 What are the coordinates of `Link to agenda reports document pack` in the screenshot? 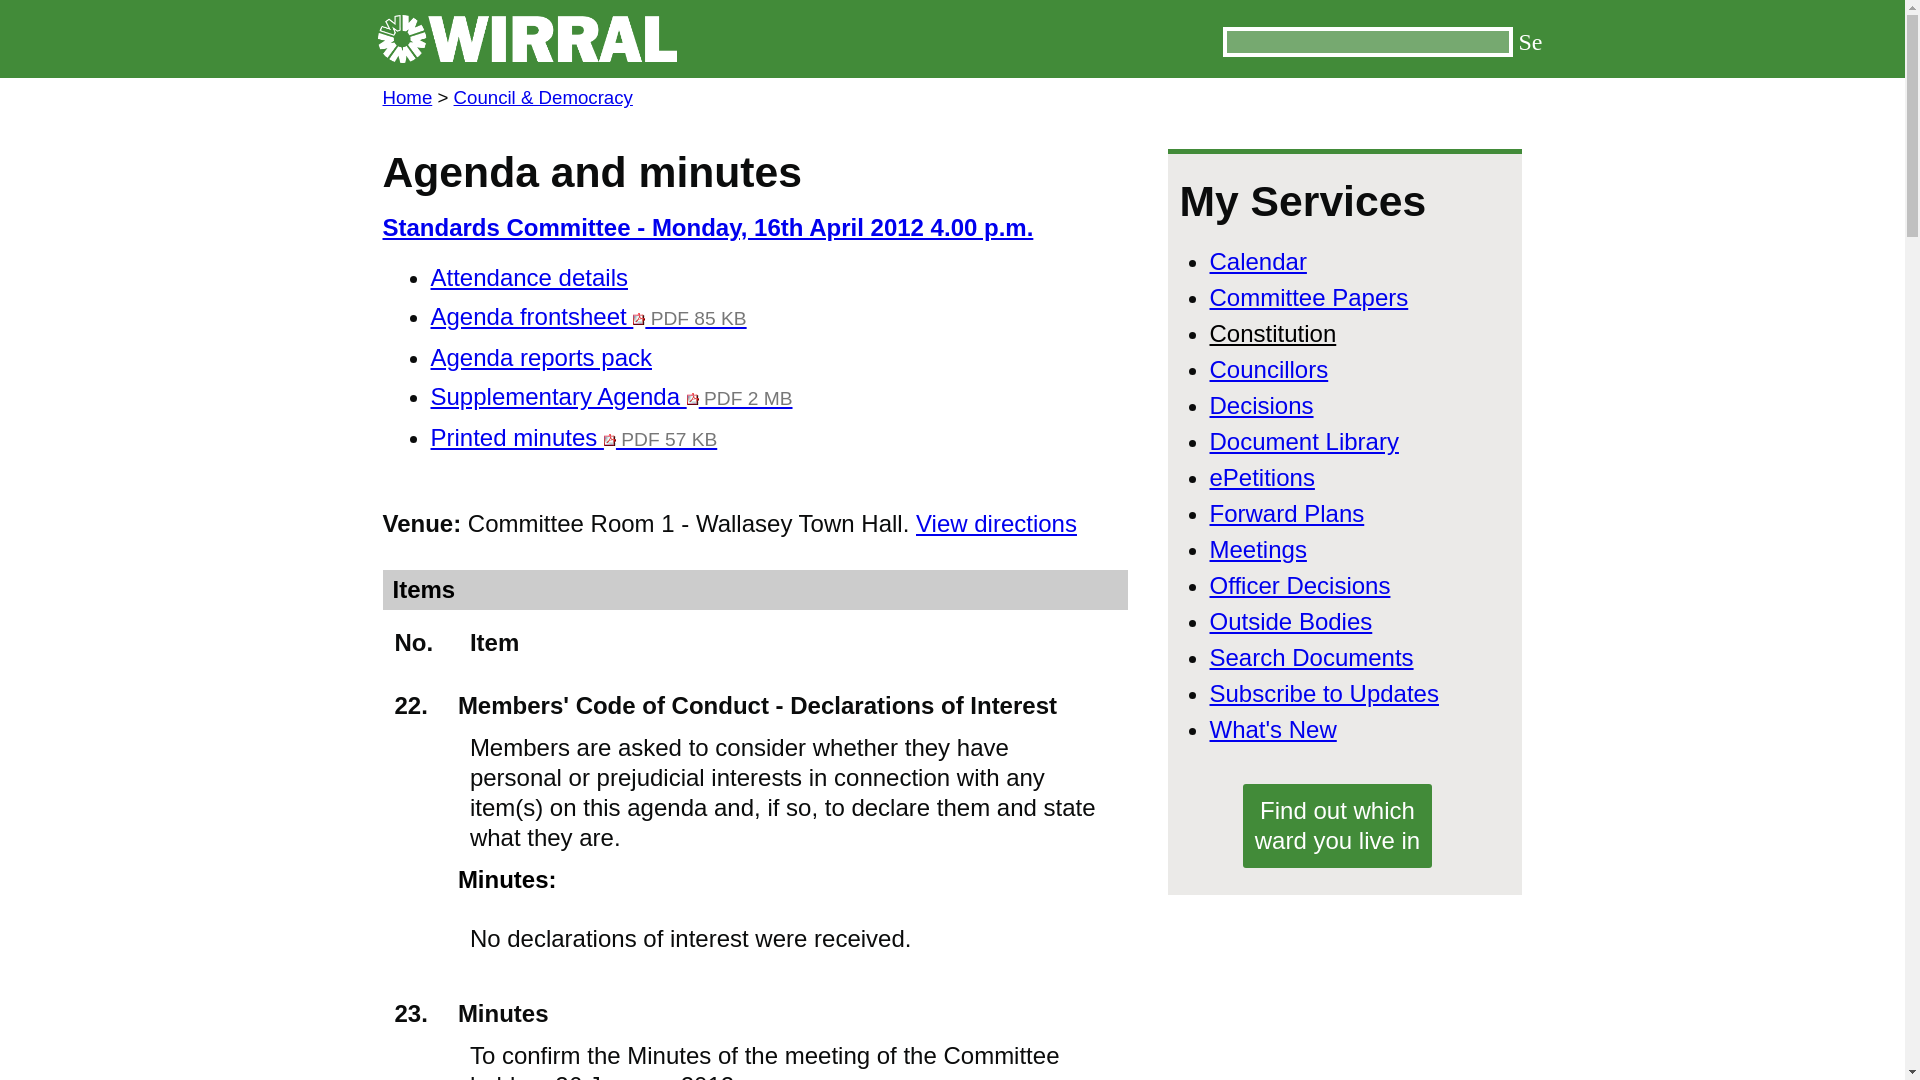 It's located at (540, 358).